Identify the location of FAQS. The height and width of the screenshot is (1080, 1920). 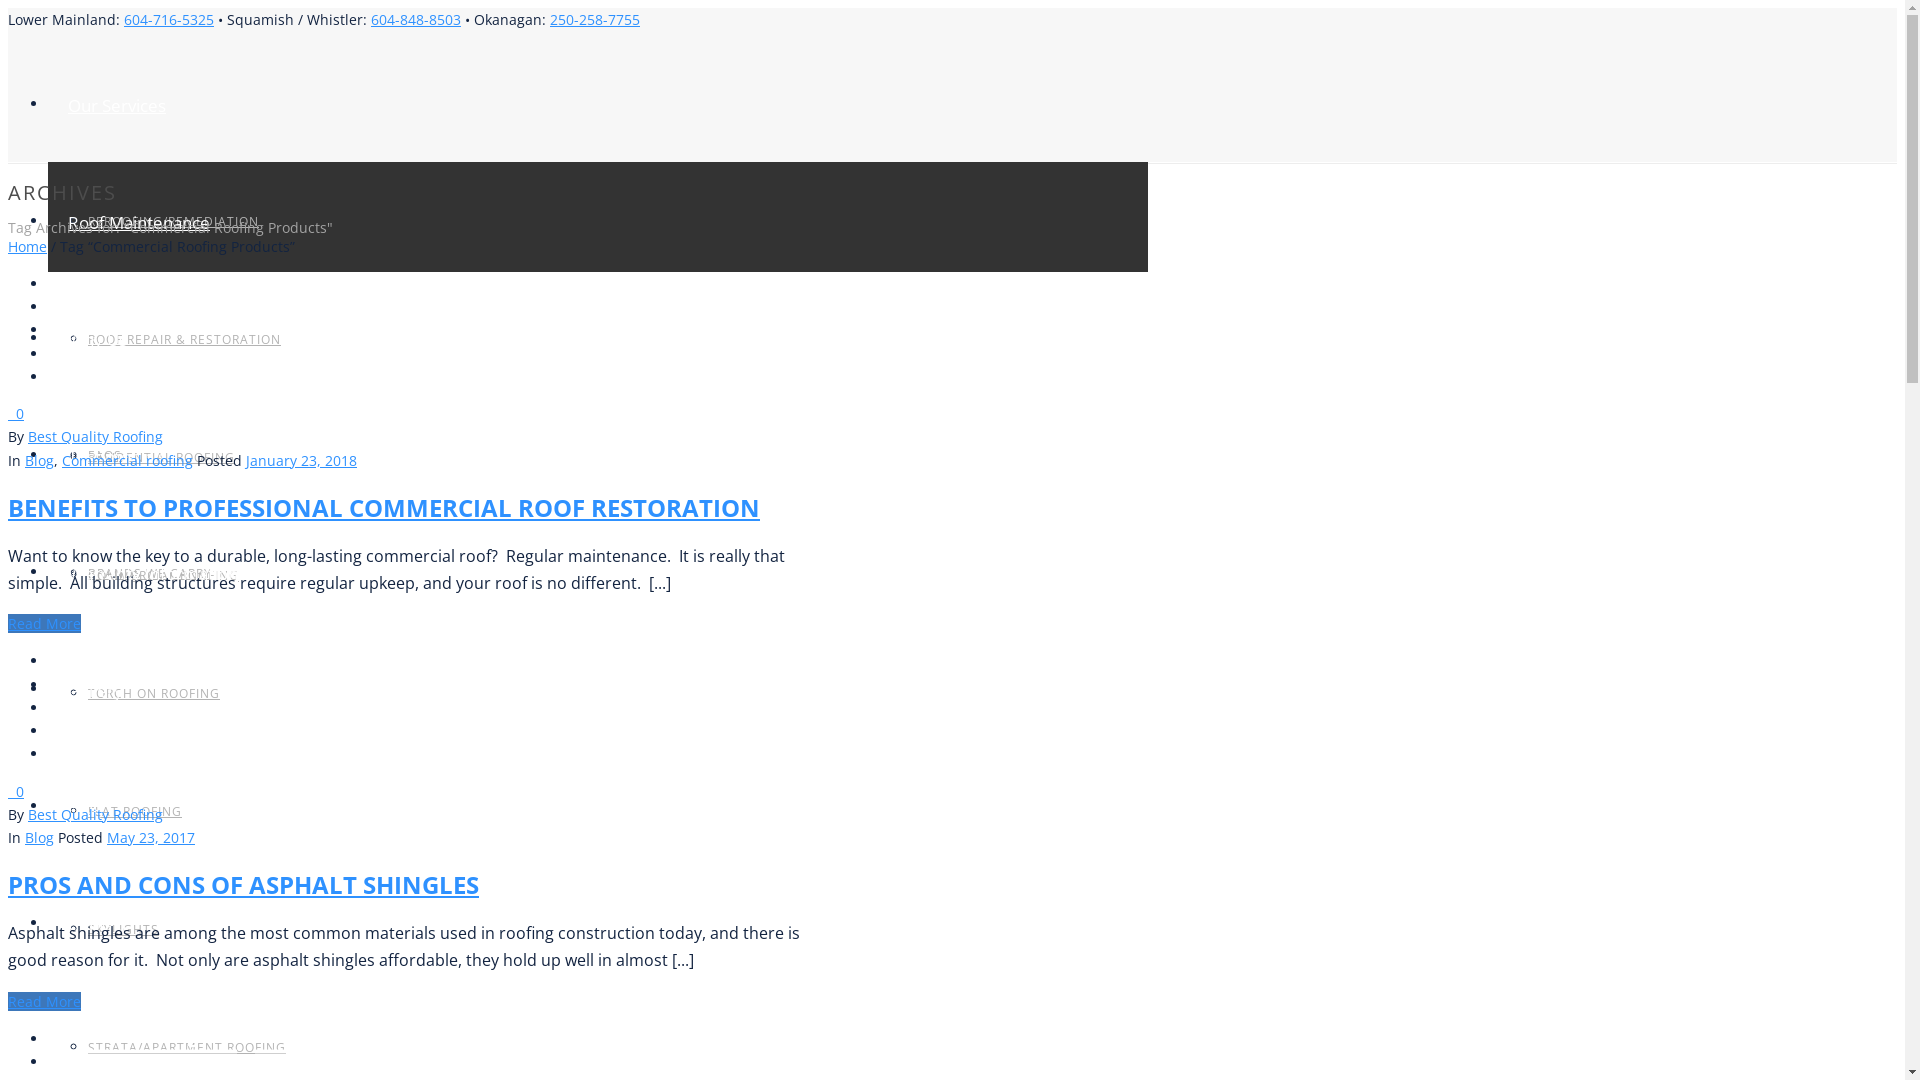
(105, 455).